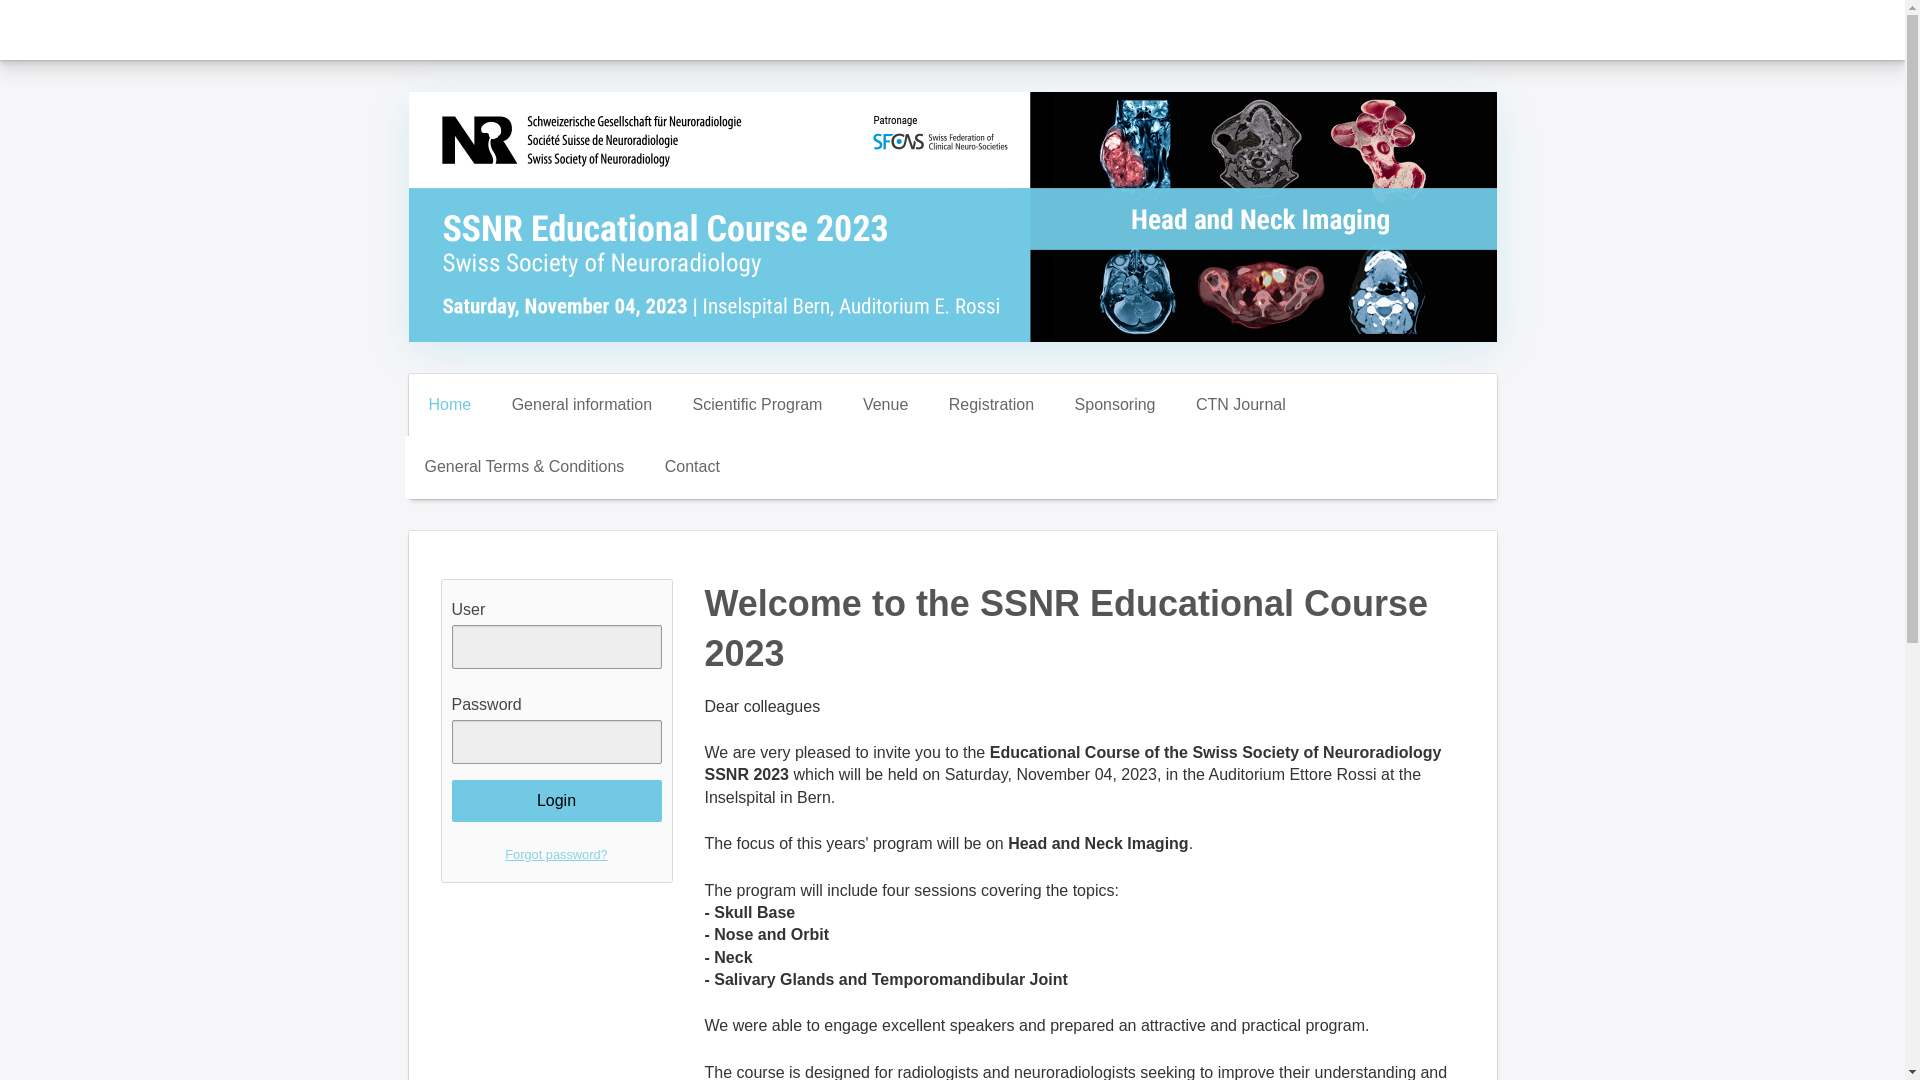 The width and height of the screenshot is (1920, 1080). What do you see at coordinates (884, 404) in the screenshot?
I see `Venue` at bounding box center [884, 404].